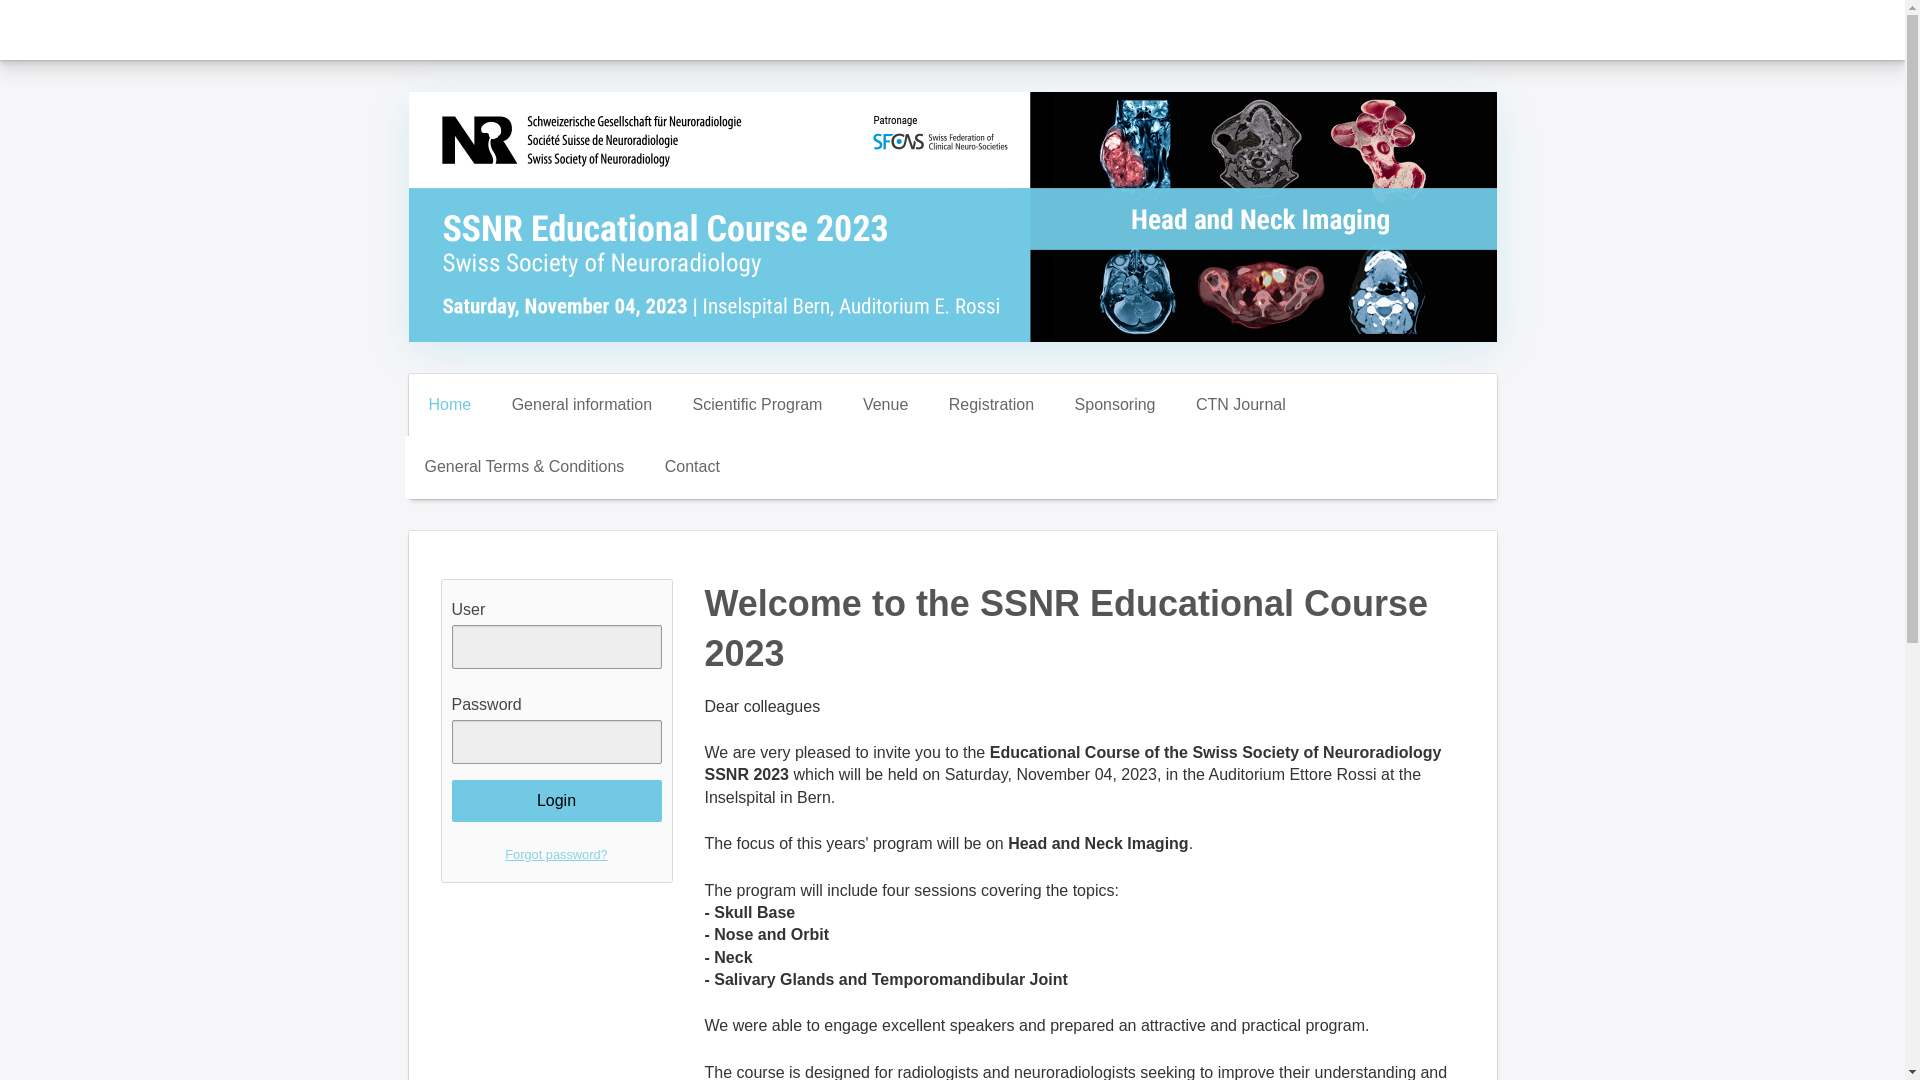 The width and height of the screenshot is (1920, 1080). What do you see at coordinates (884, 404) in the screenshot?
I see `Venue` at bounding box center [884, 404].